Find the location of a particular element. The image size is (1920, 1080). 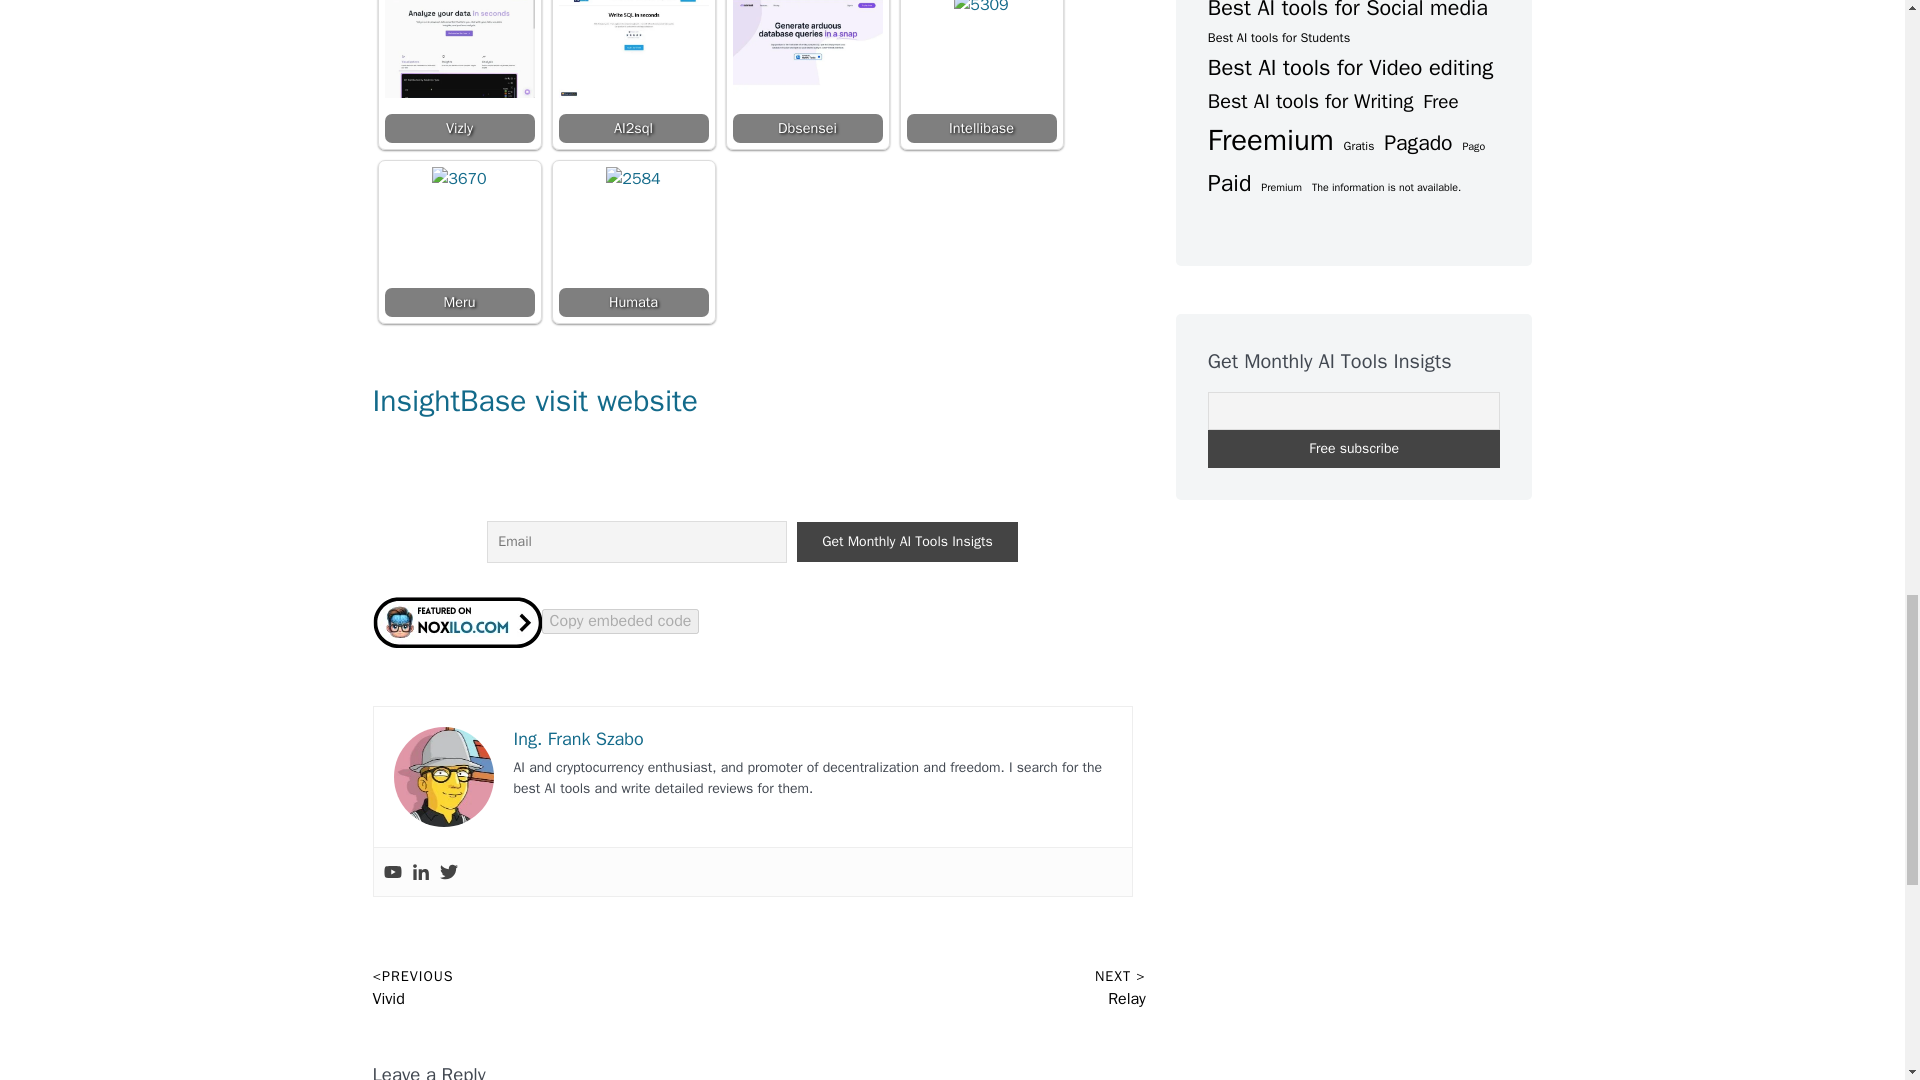

Humata is located at coordinates (633, 194).